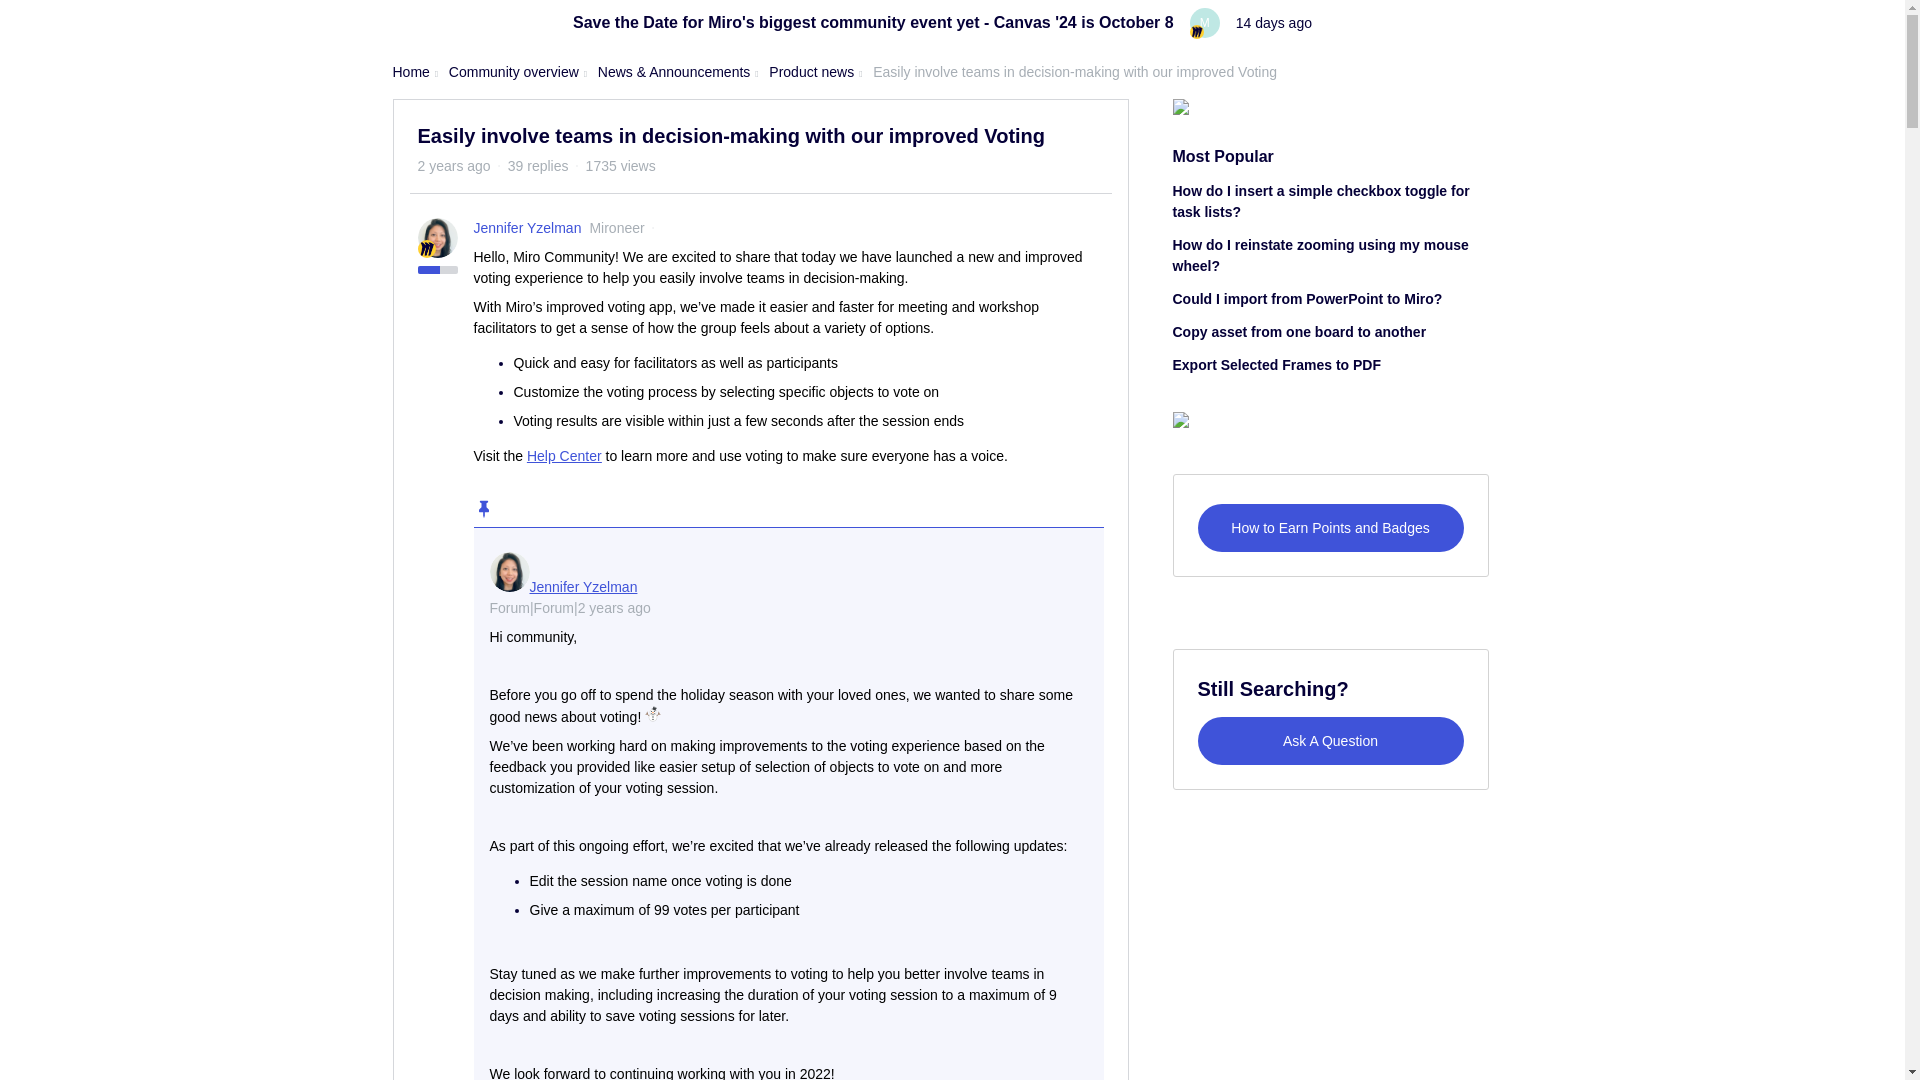 The image size is (1920, 1080). What do you see at coordinates (514, 72) in the screenshot?
I see `Community overview` at bounding box center [514, 72].